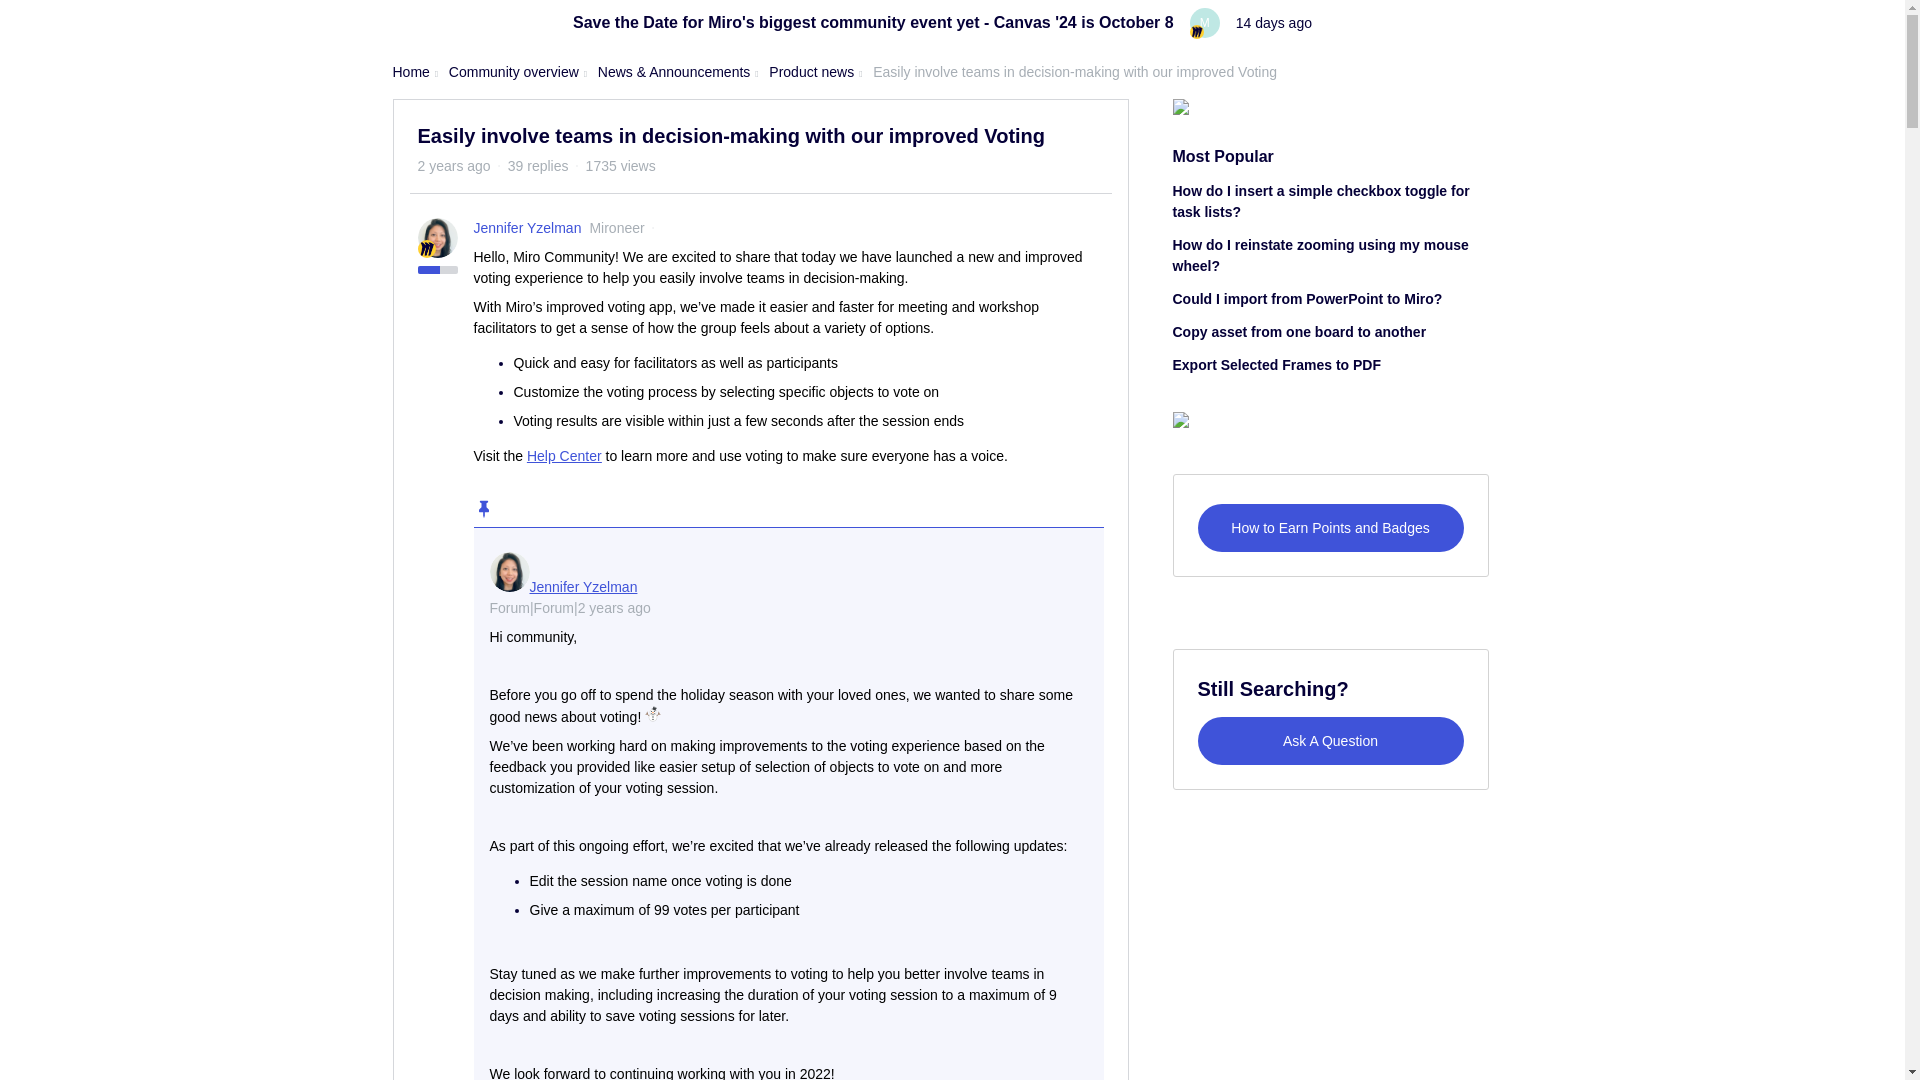 The image size is (1920, 1080). What do you see at coordinates (514, 72) in the screenshot?
I see `Community overview` at bounding box center [514, 72].